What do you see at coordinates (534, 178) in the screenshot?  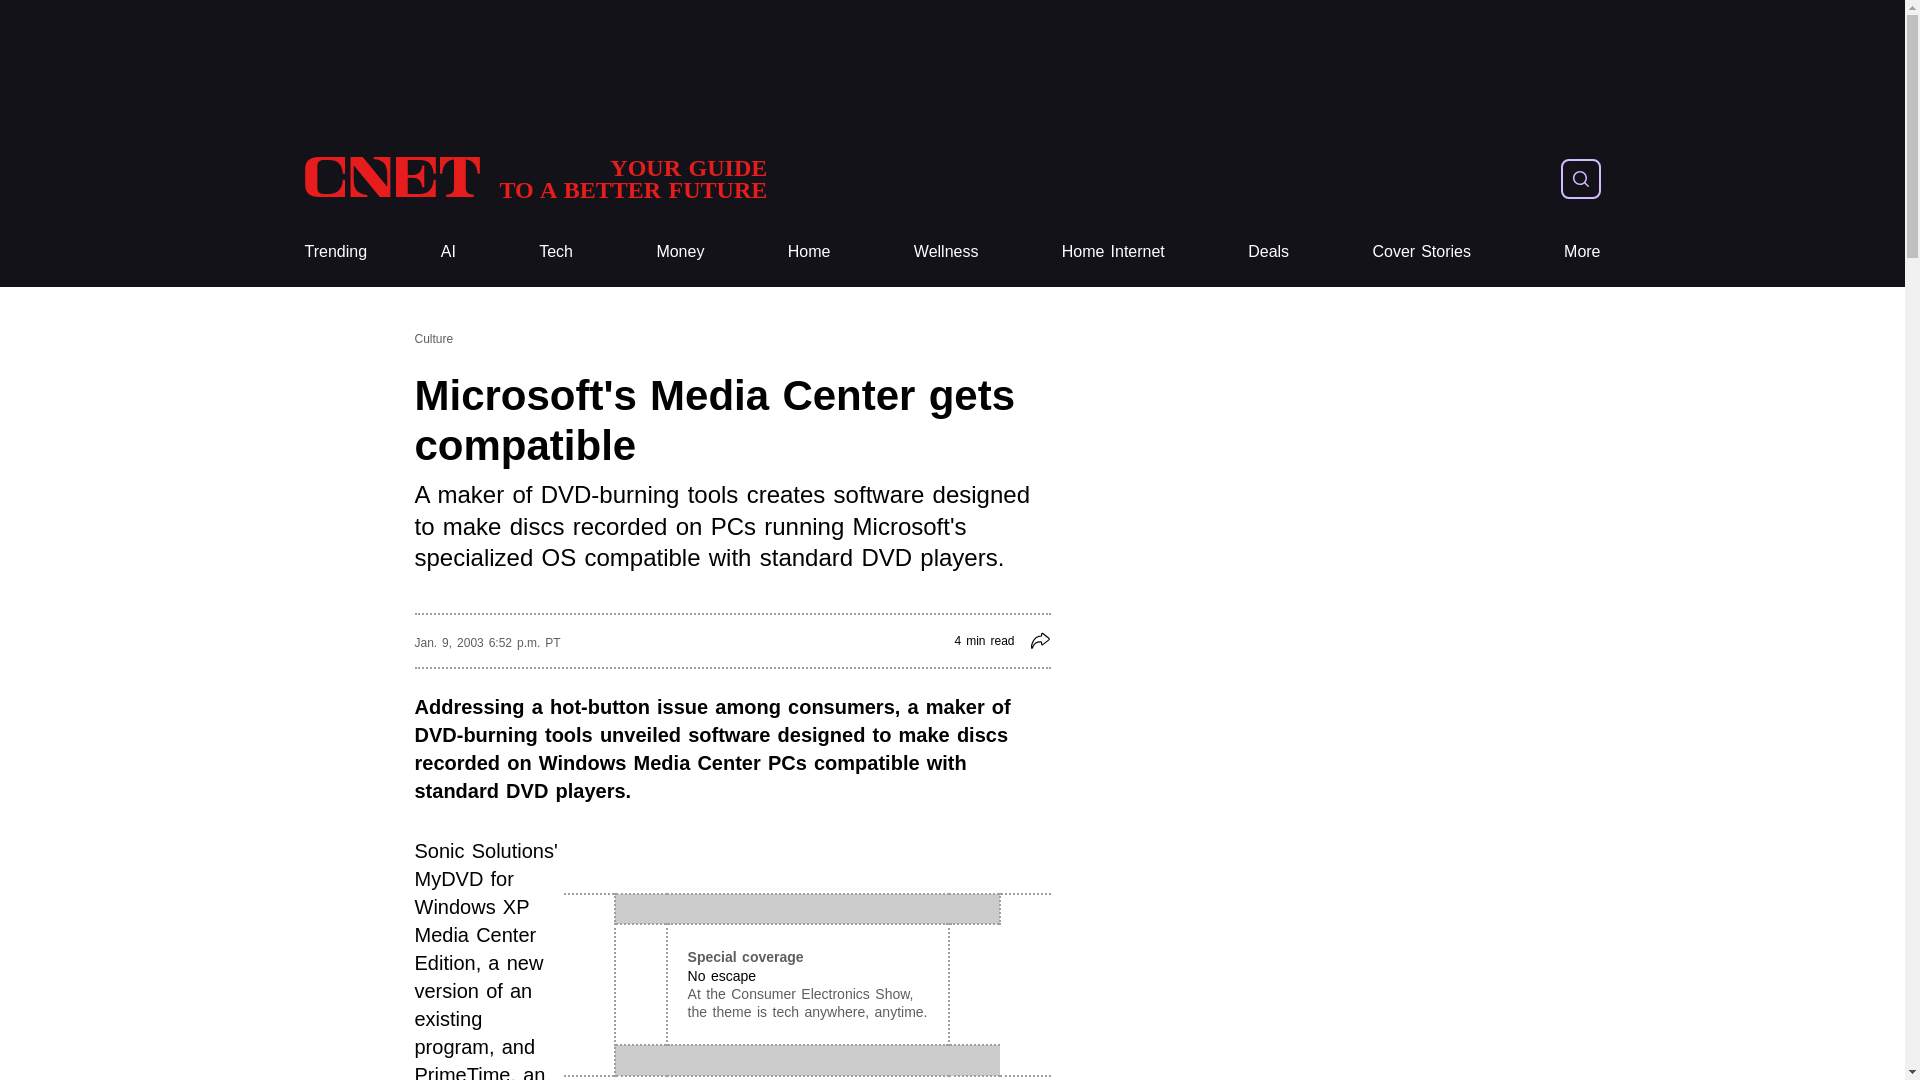 I see `Tech` at bounding box center [534, 178].